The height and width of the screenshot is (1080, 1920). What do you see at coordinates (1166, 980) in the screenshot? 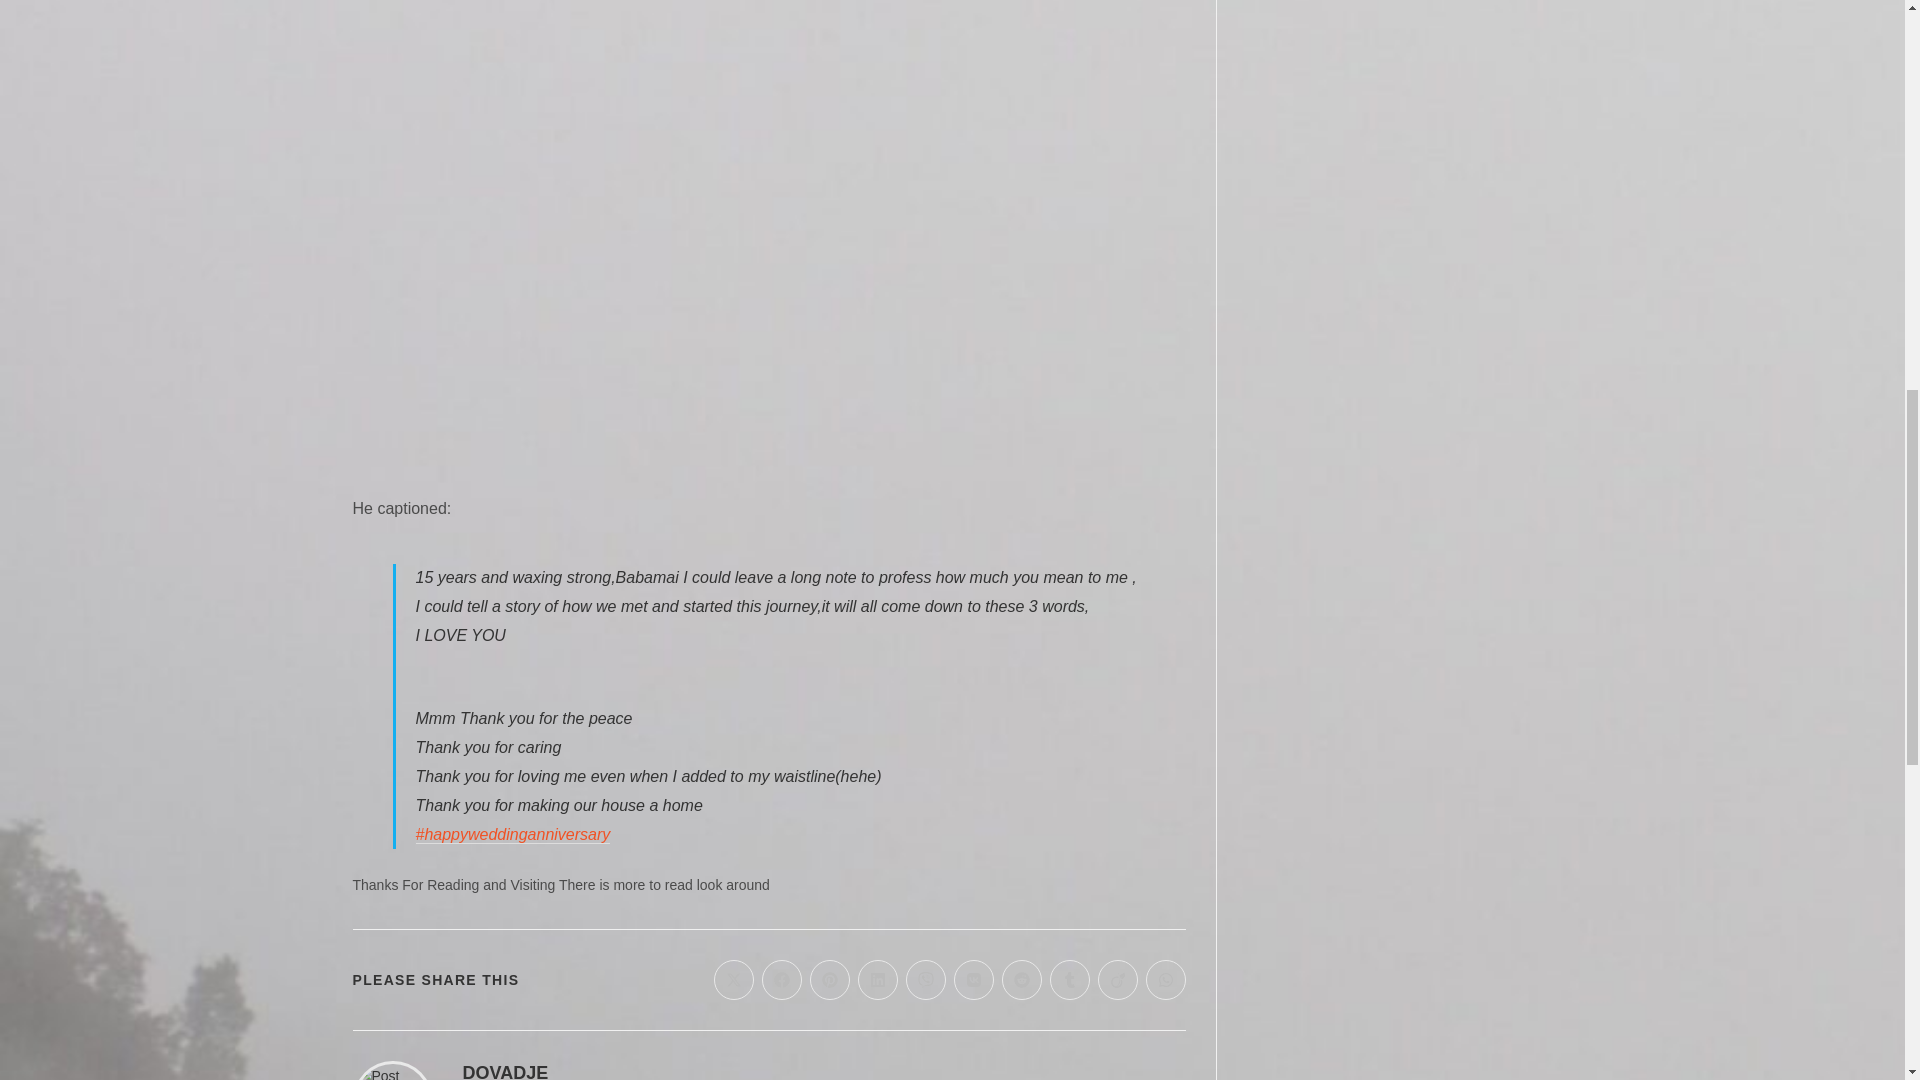
I see `Opens in a new window` at bounding box center [1166, 980].